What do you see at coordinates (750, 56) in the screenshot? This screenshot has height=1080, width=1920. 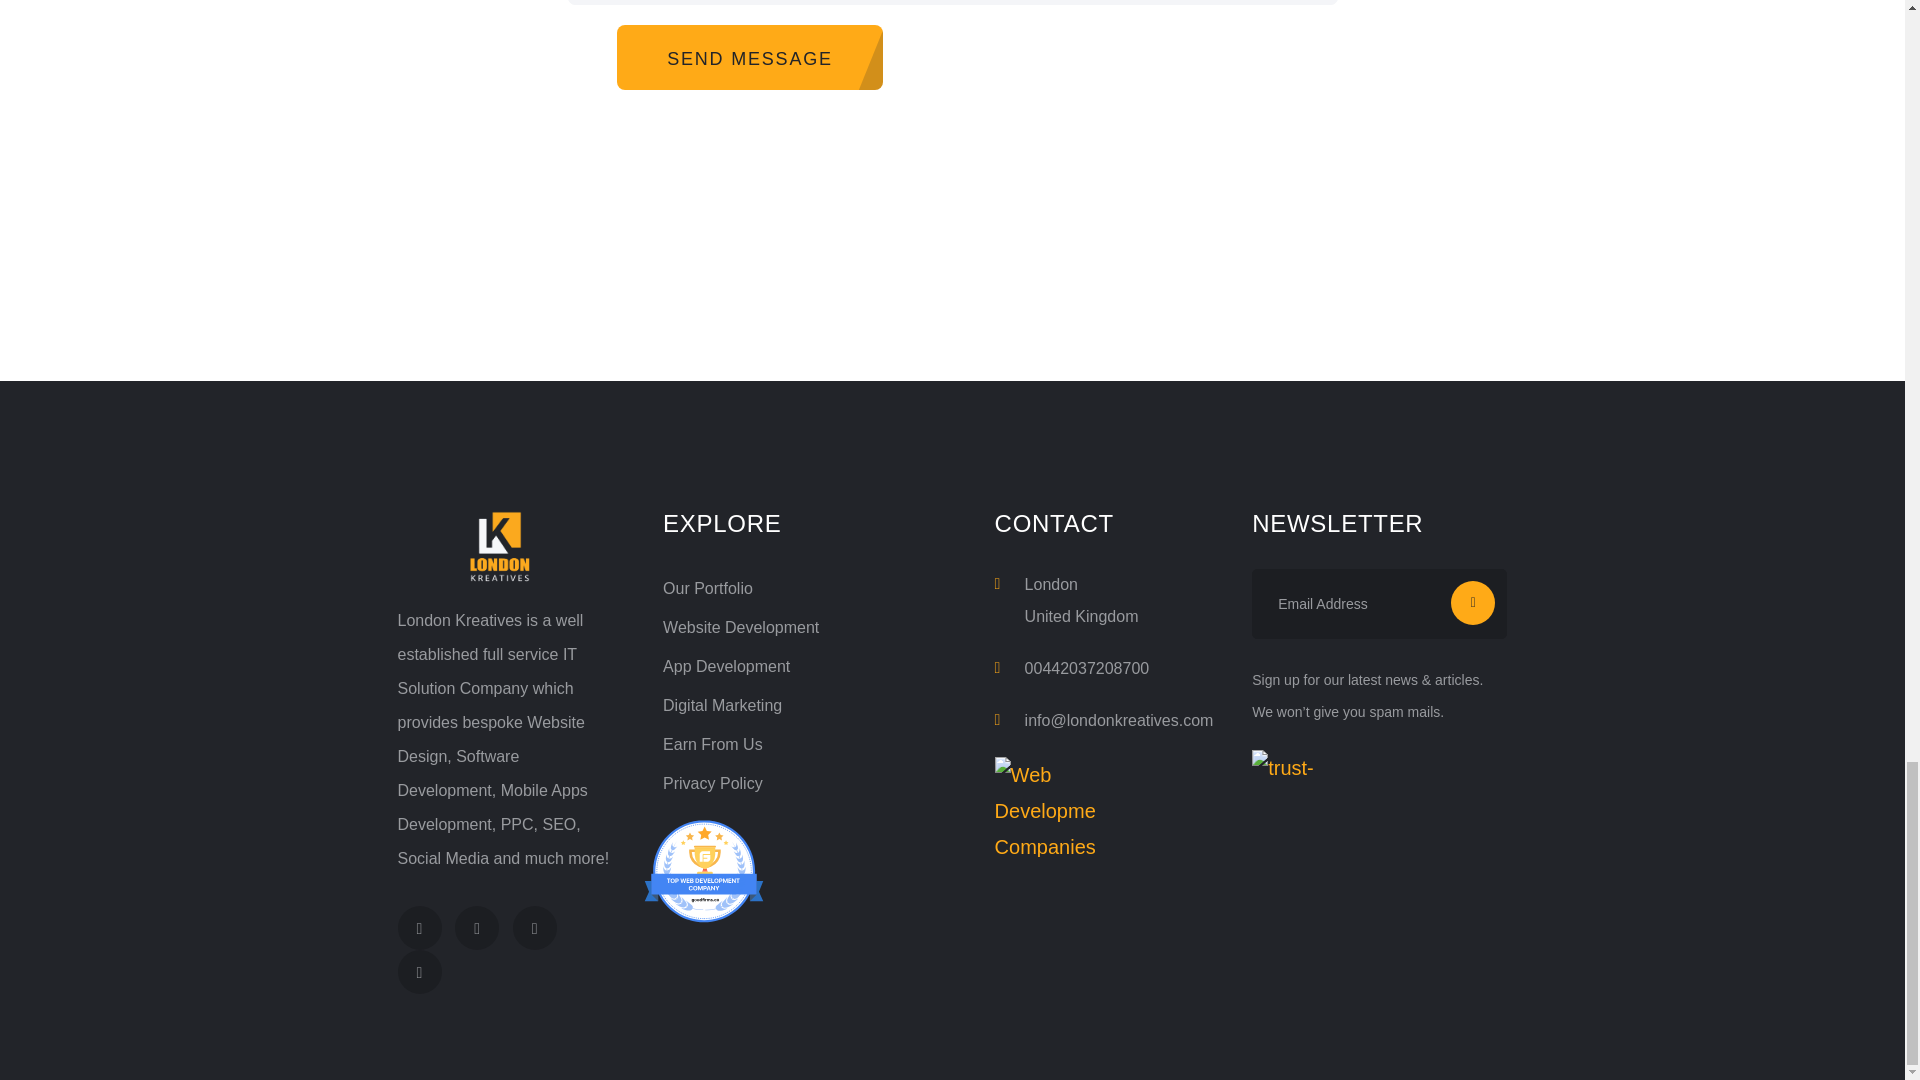 I see `SEND MESSAGE` at bounding box center [750, 56].